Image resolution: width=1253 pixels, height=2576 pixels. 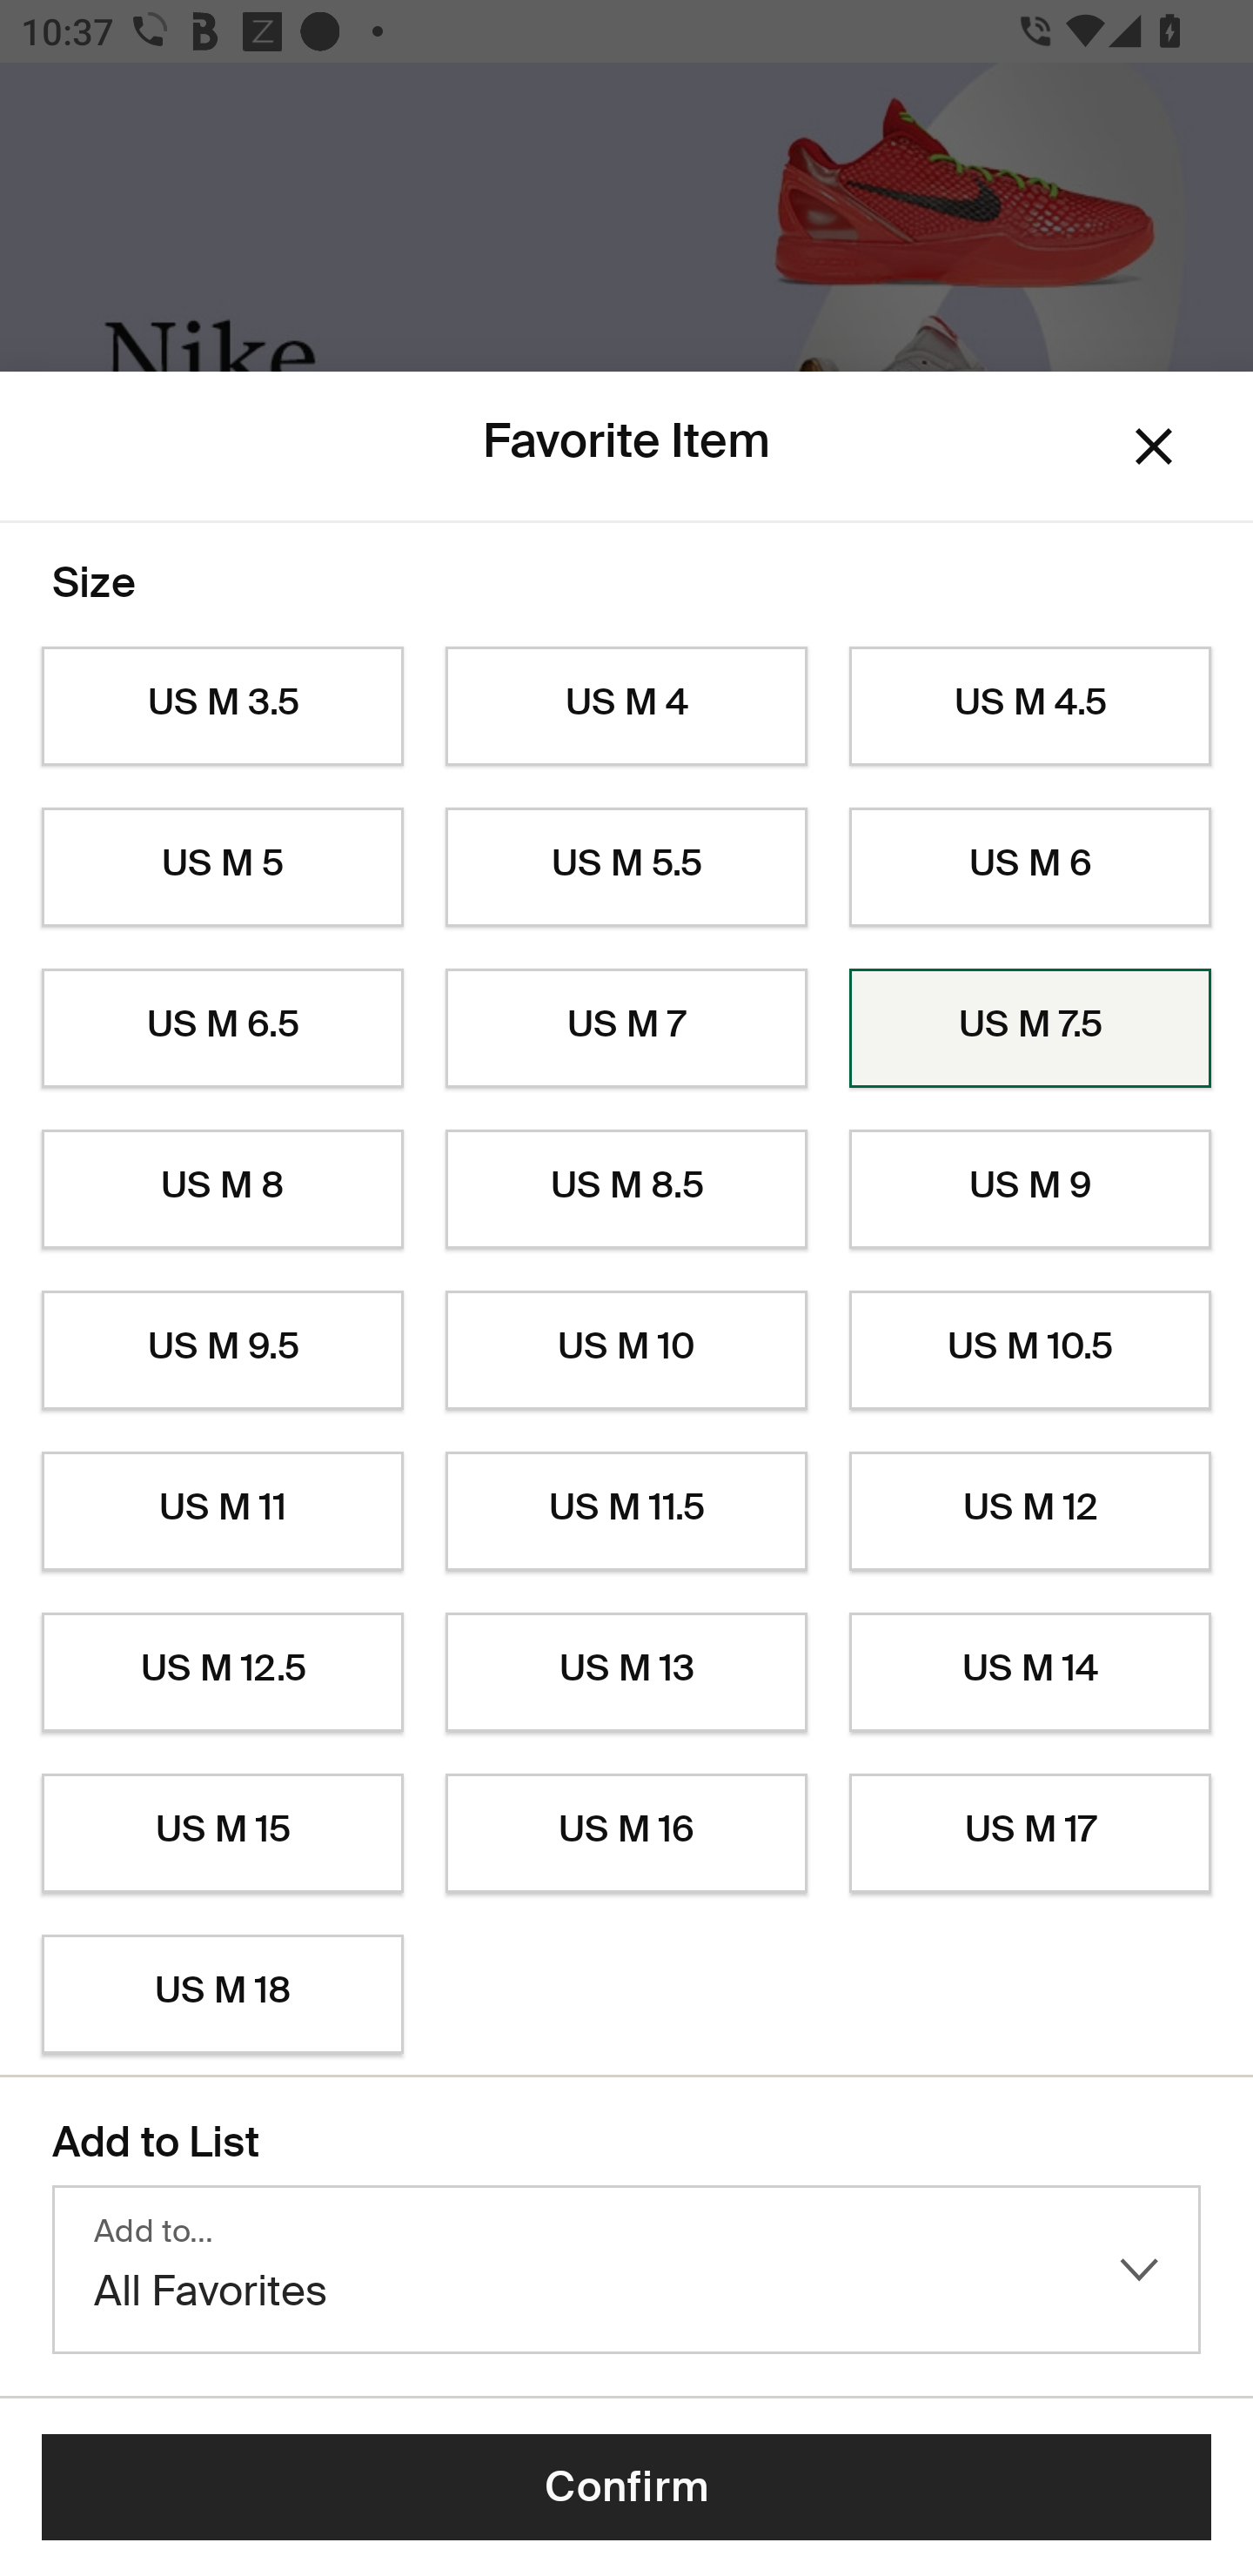 I want to click on US M 10, so click(x=626, y=1351).